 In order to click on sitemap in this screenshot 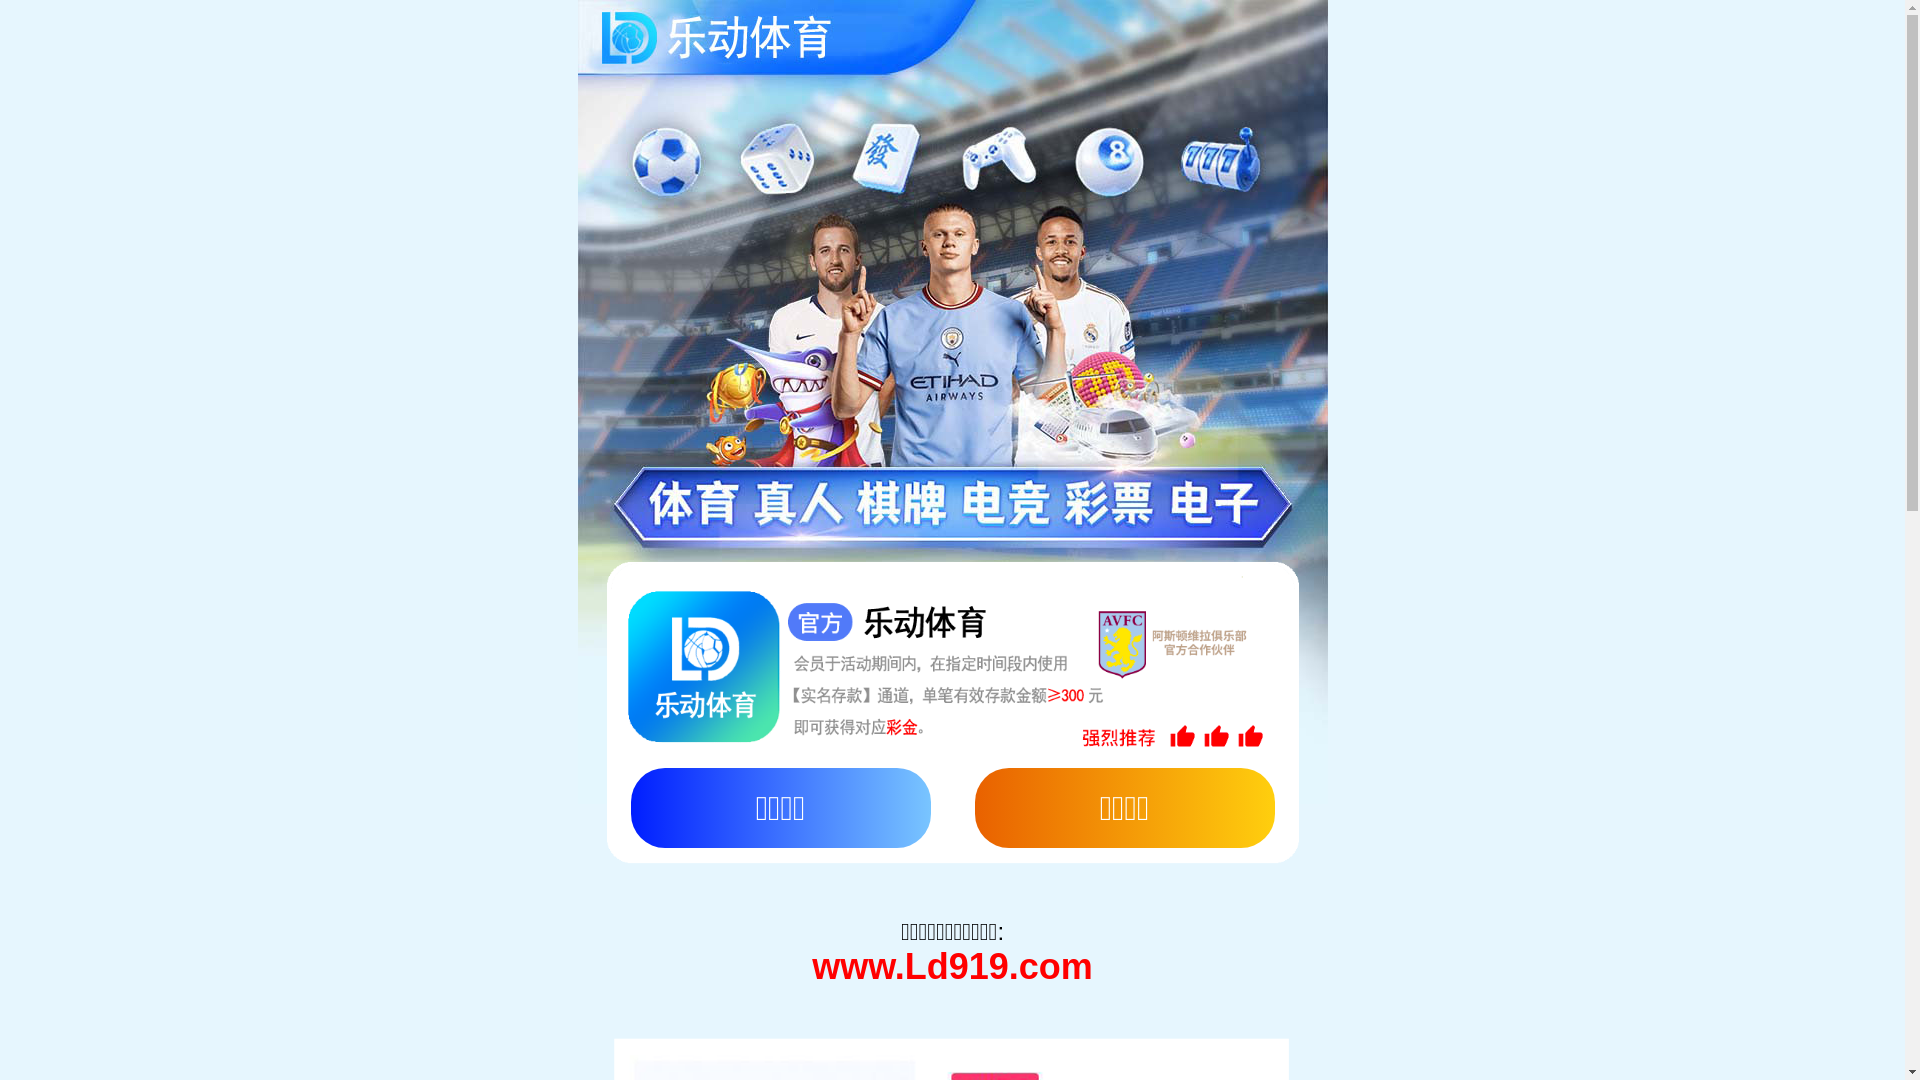, I will do `click(1309, 11)`.